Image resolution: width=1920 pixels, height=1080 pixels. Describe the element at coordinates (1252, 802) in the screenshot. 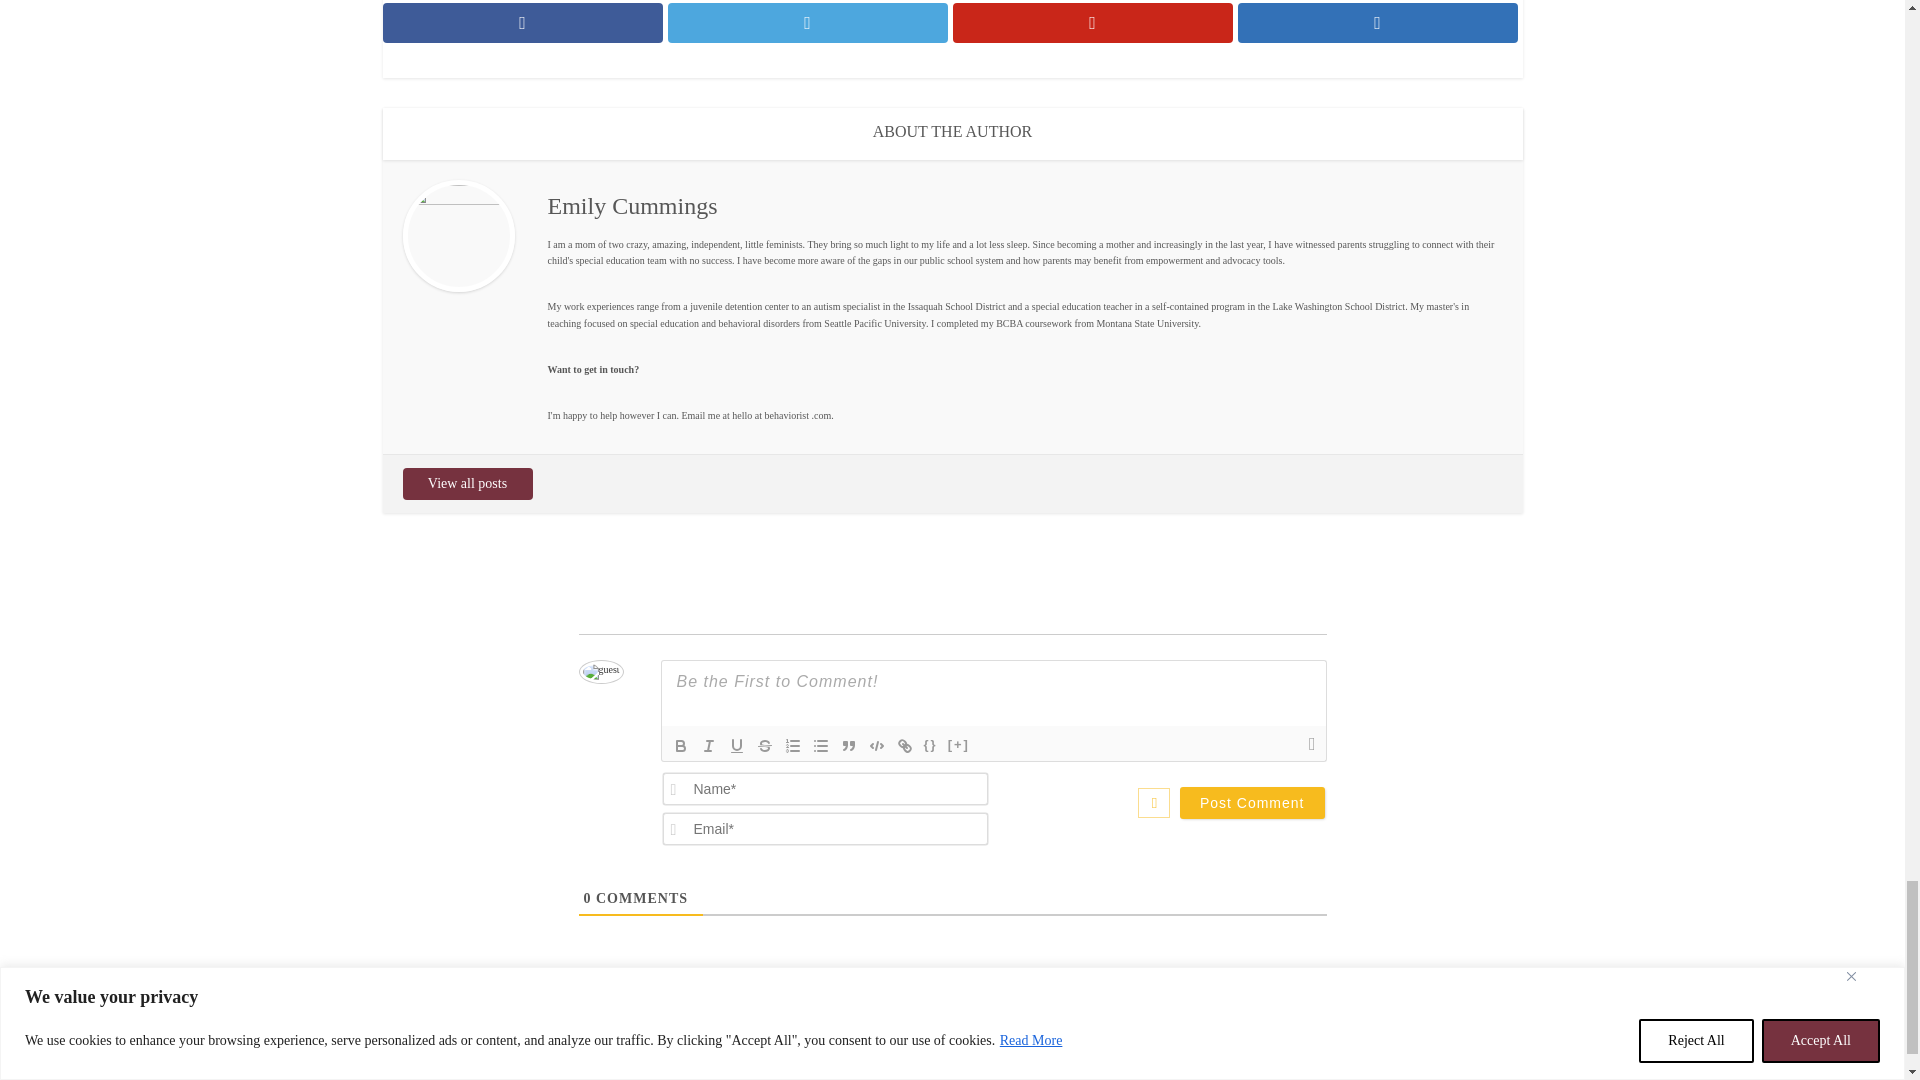

I see `Post Comment` at that location.